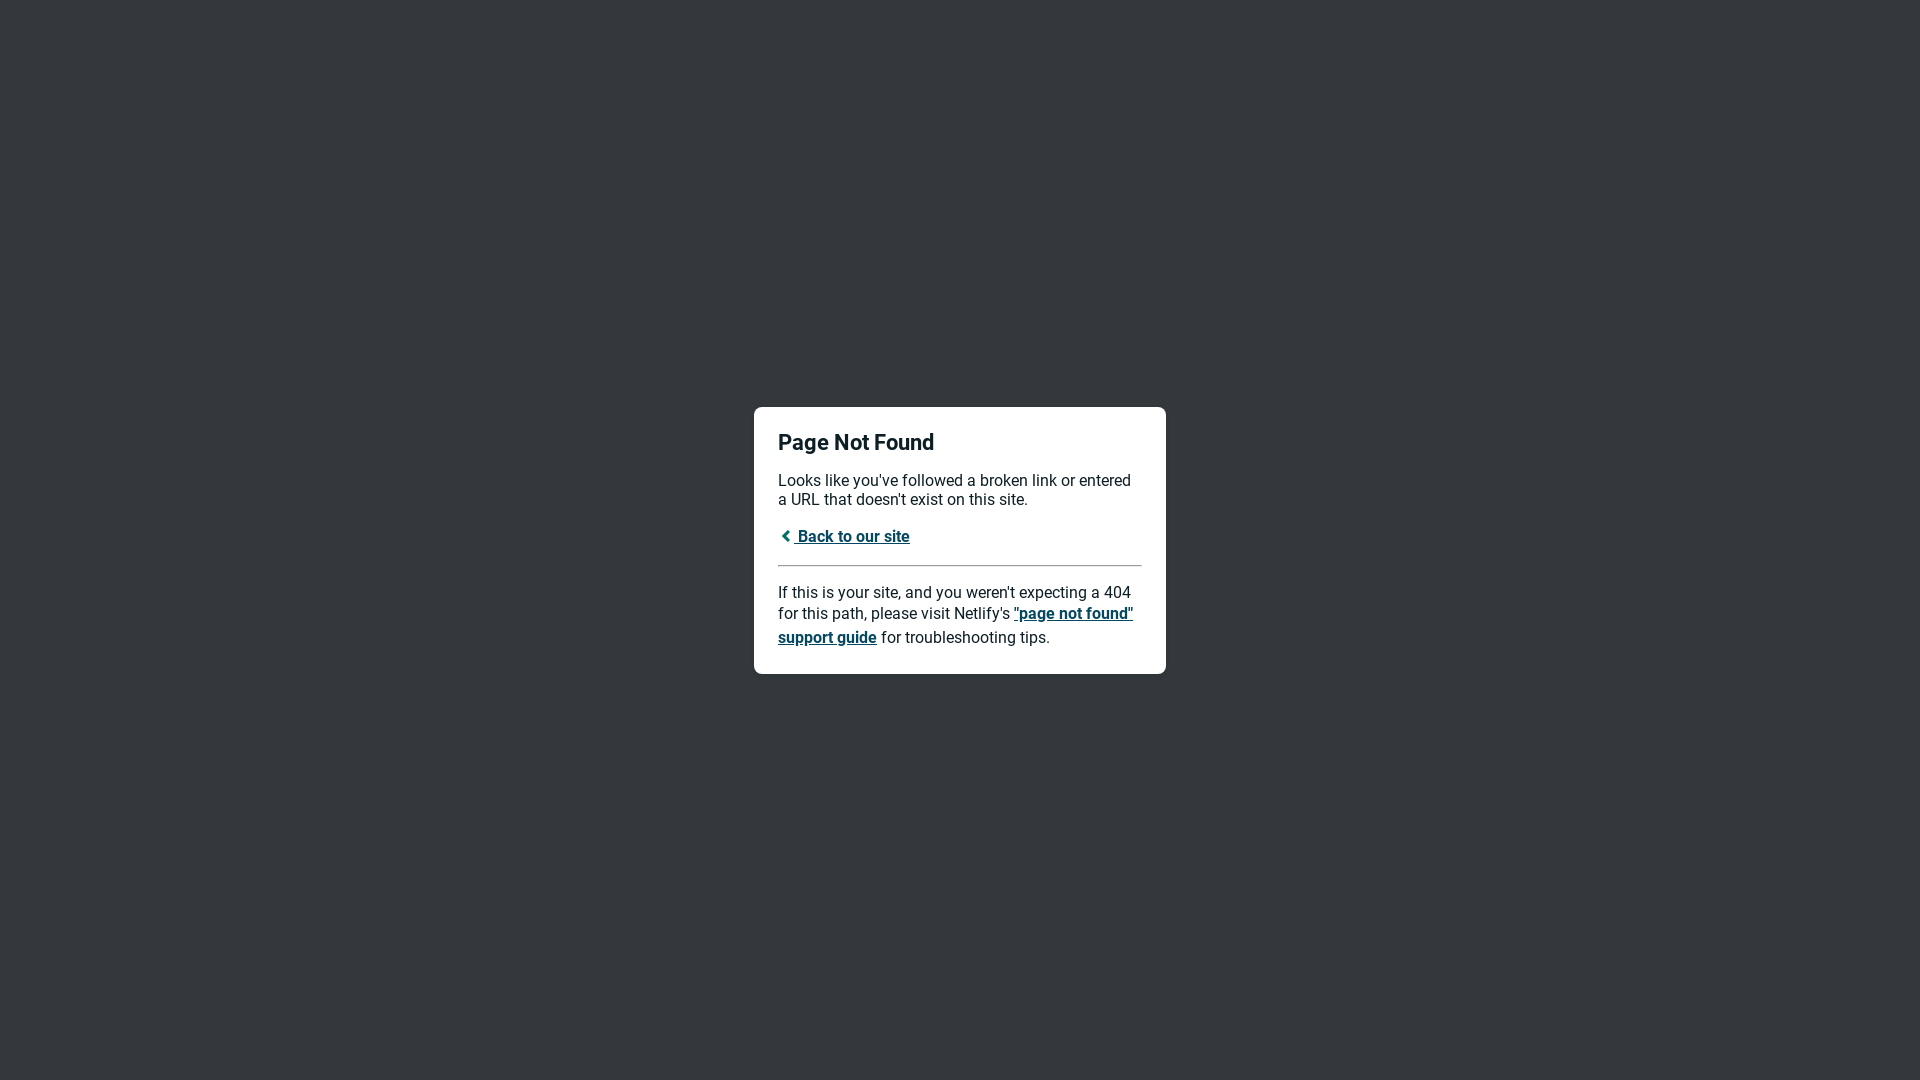 The width and height of the screenshot is (1920, 1080). I want to click on "page not found" support guide, so click(956, 626).